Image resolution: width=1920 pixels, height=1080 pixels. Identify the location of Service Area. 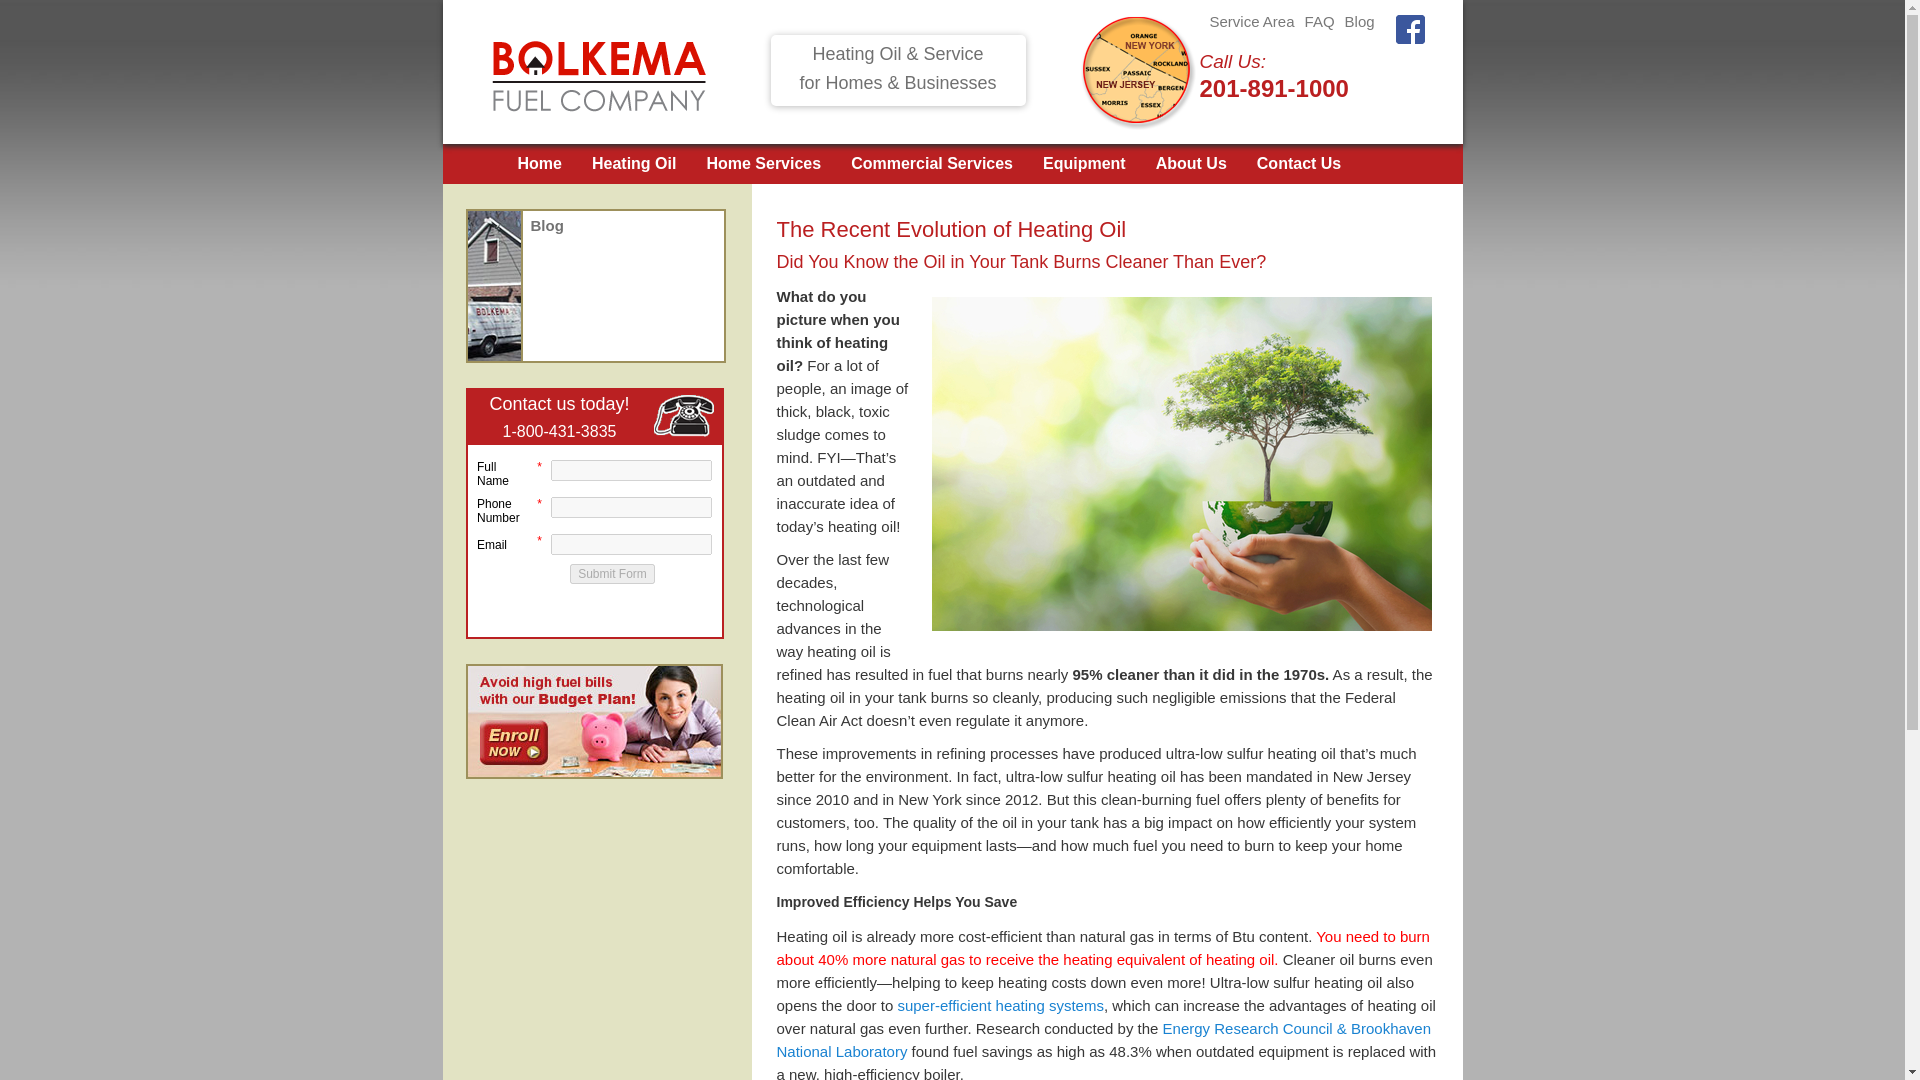
(1252, 21).